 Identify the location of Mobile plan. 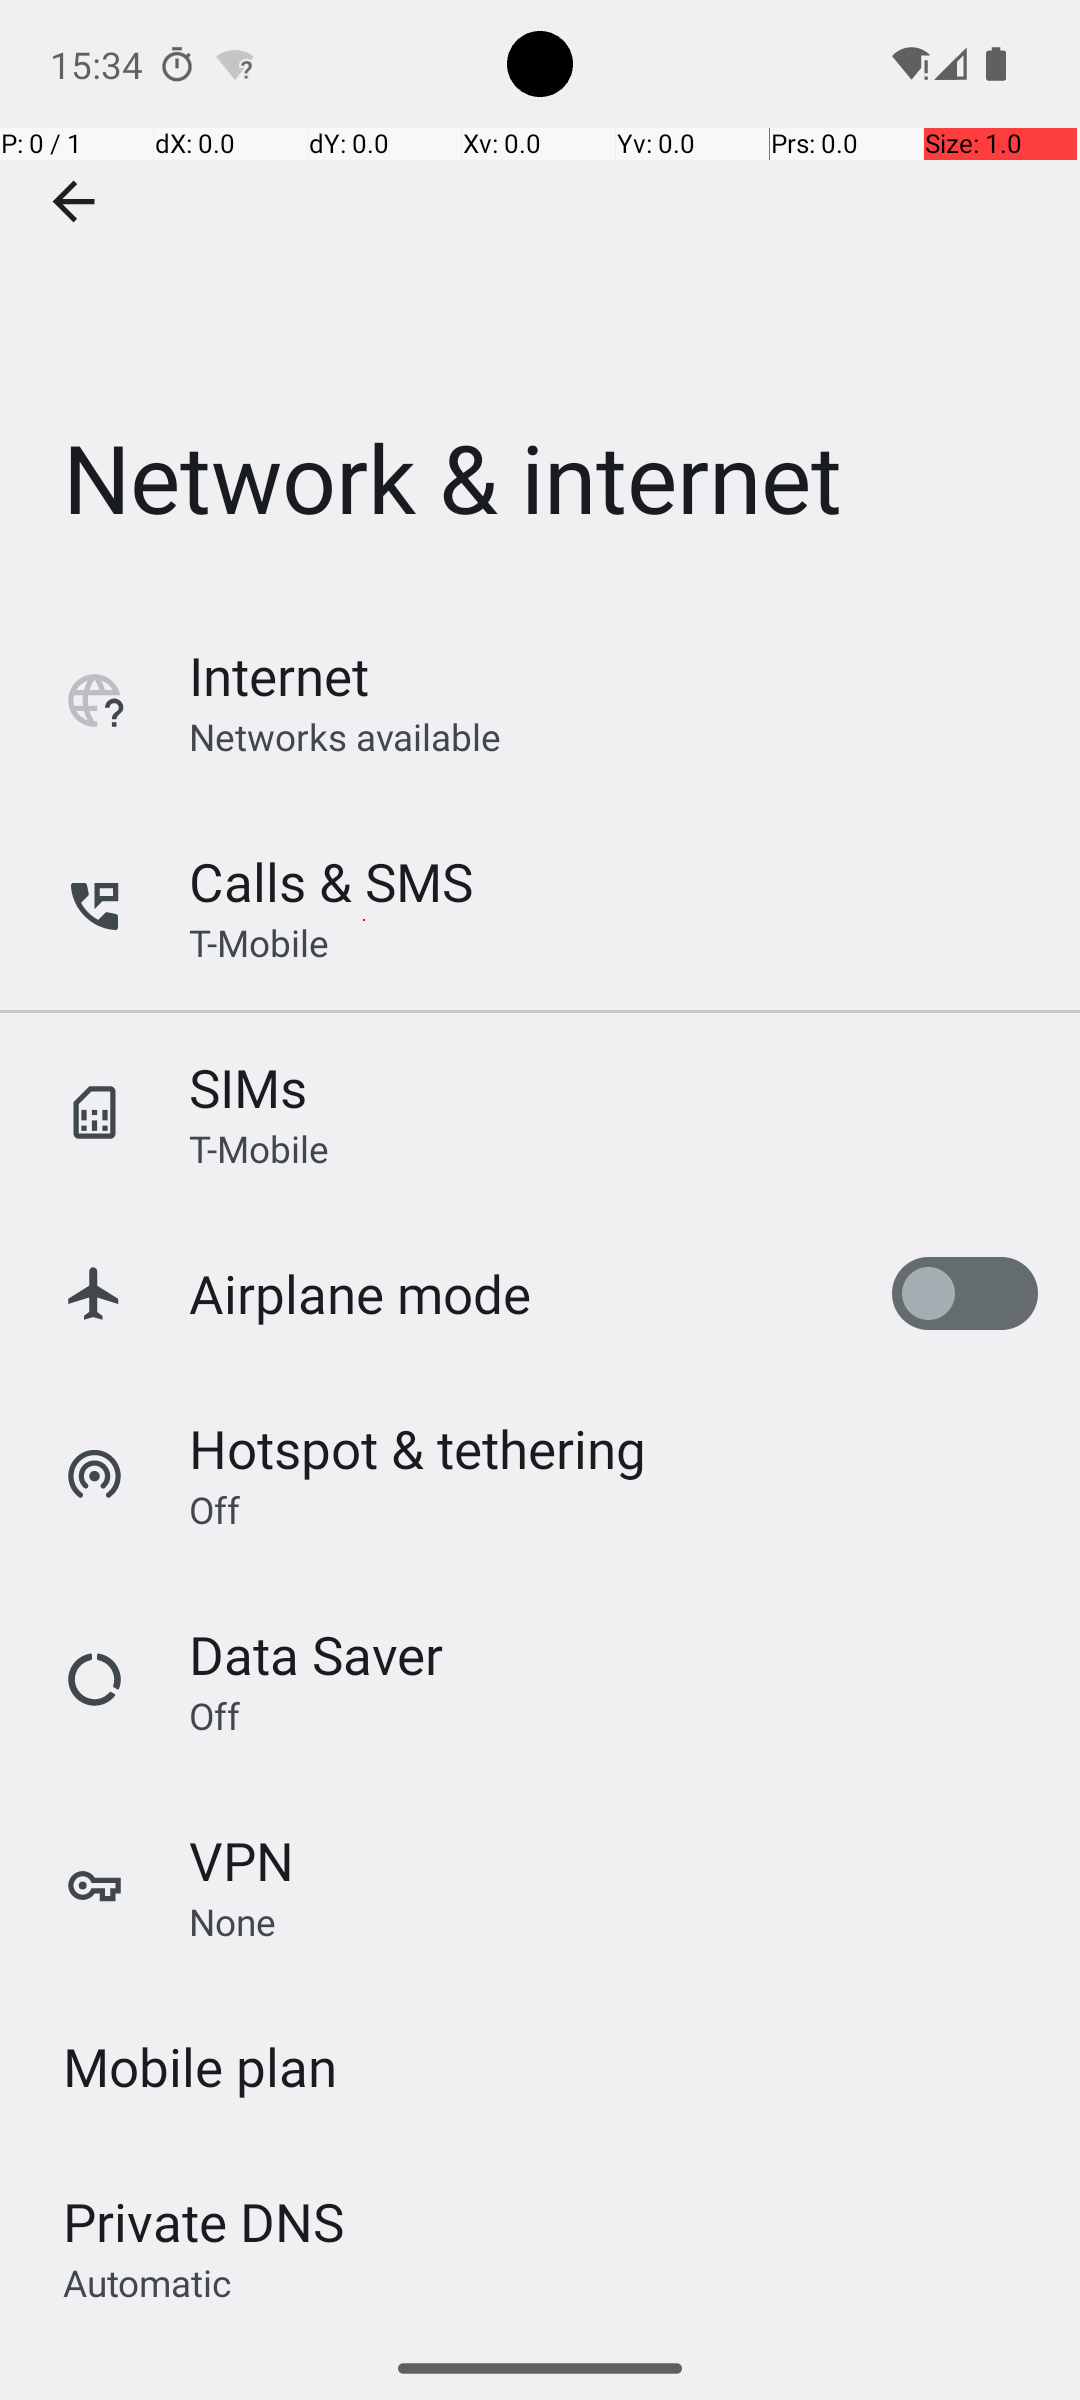
(200, 2066).